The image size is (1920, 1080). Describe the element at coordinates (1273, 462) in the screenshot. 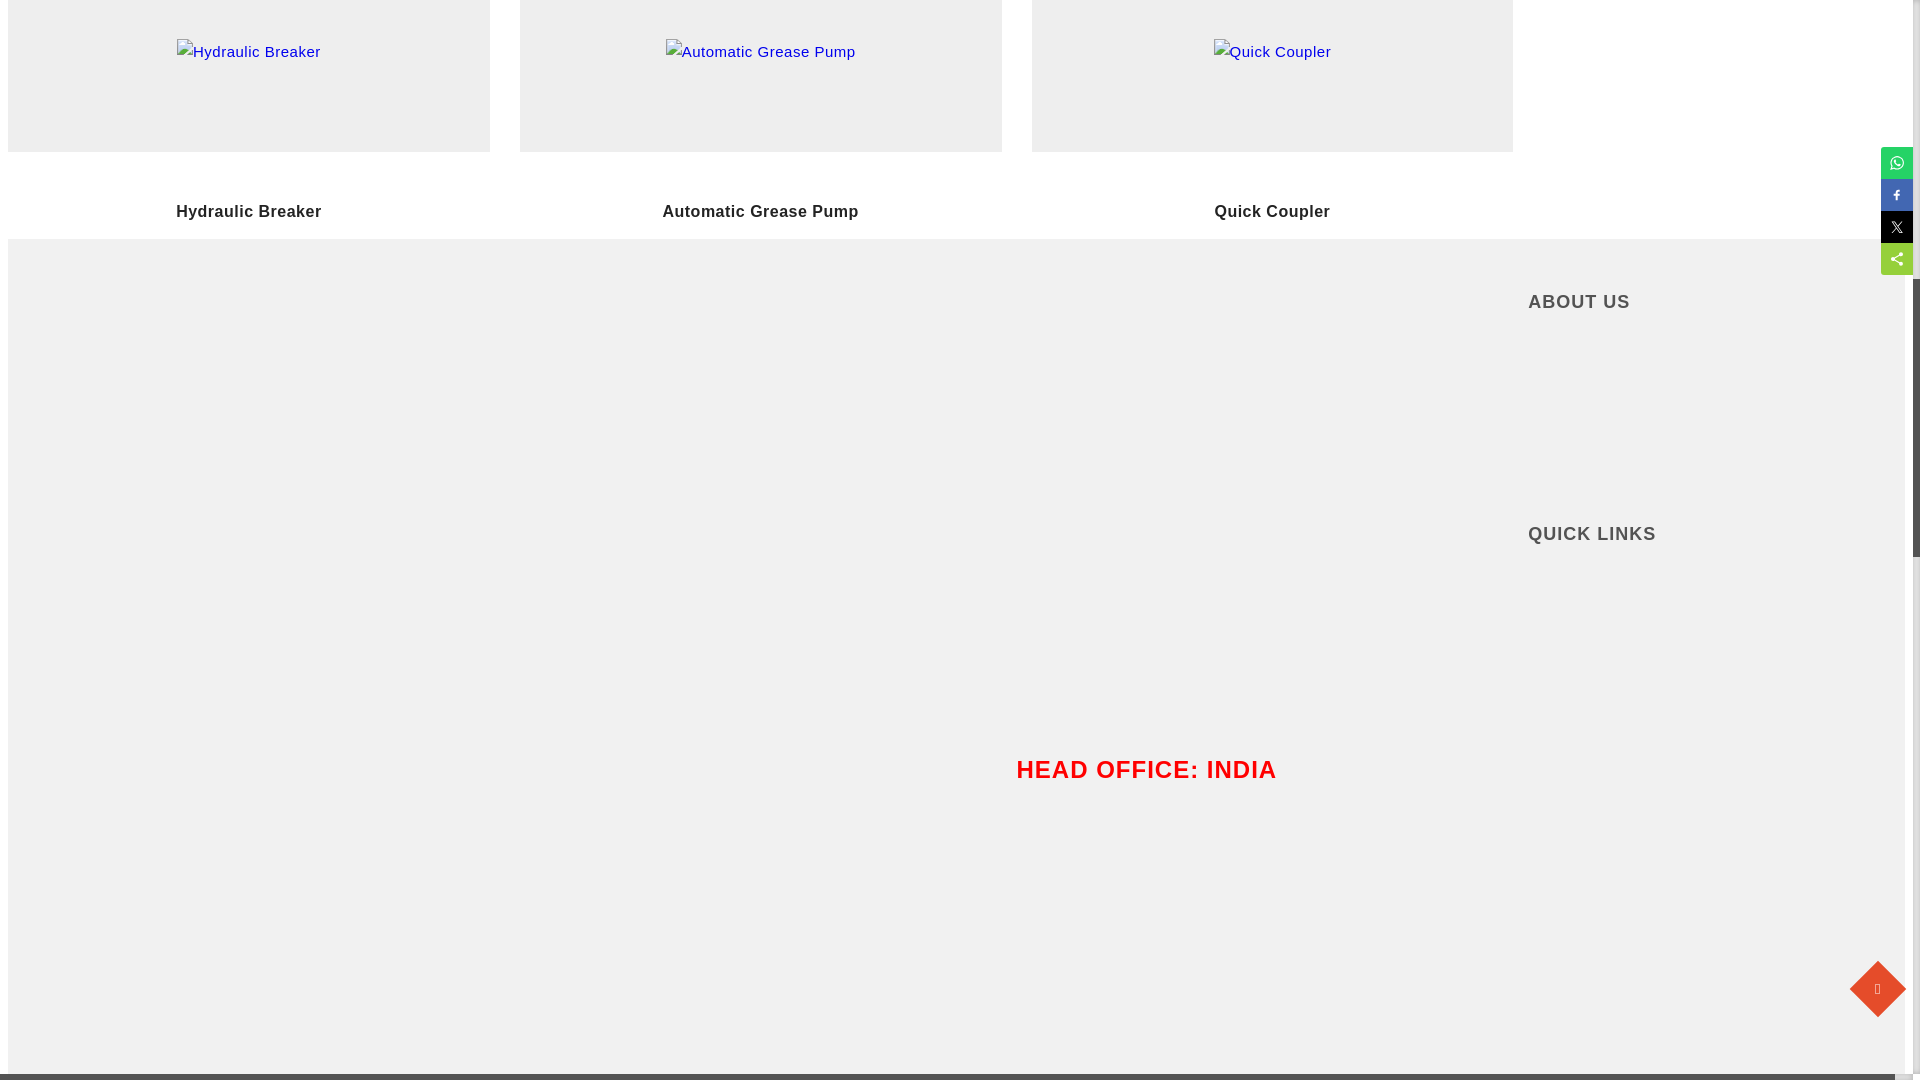

I see `Hydraulic Pile Driver` at that location.